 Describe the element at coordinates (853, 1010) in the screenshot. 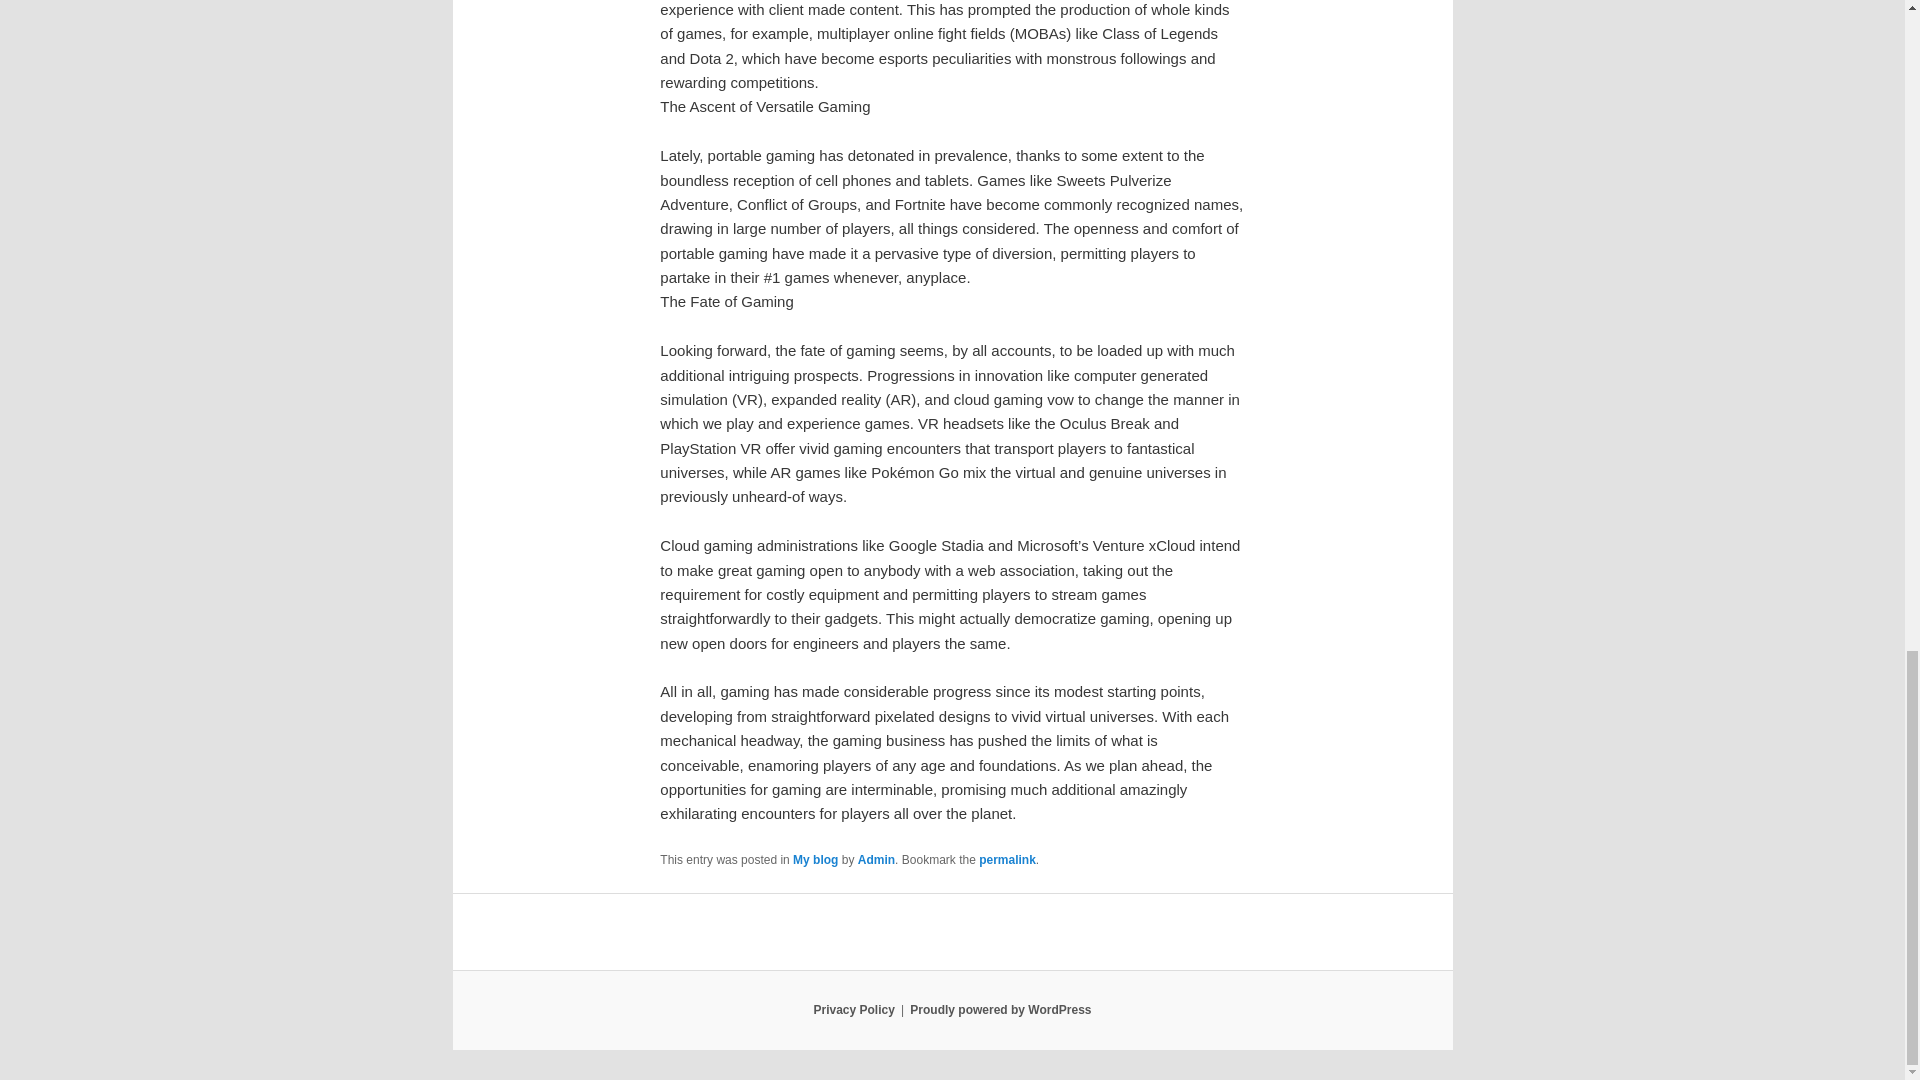

I see `Privacy Policy` at that location.